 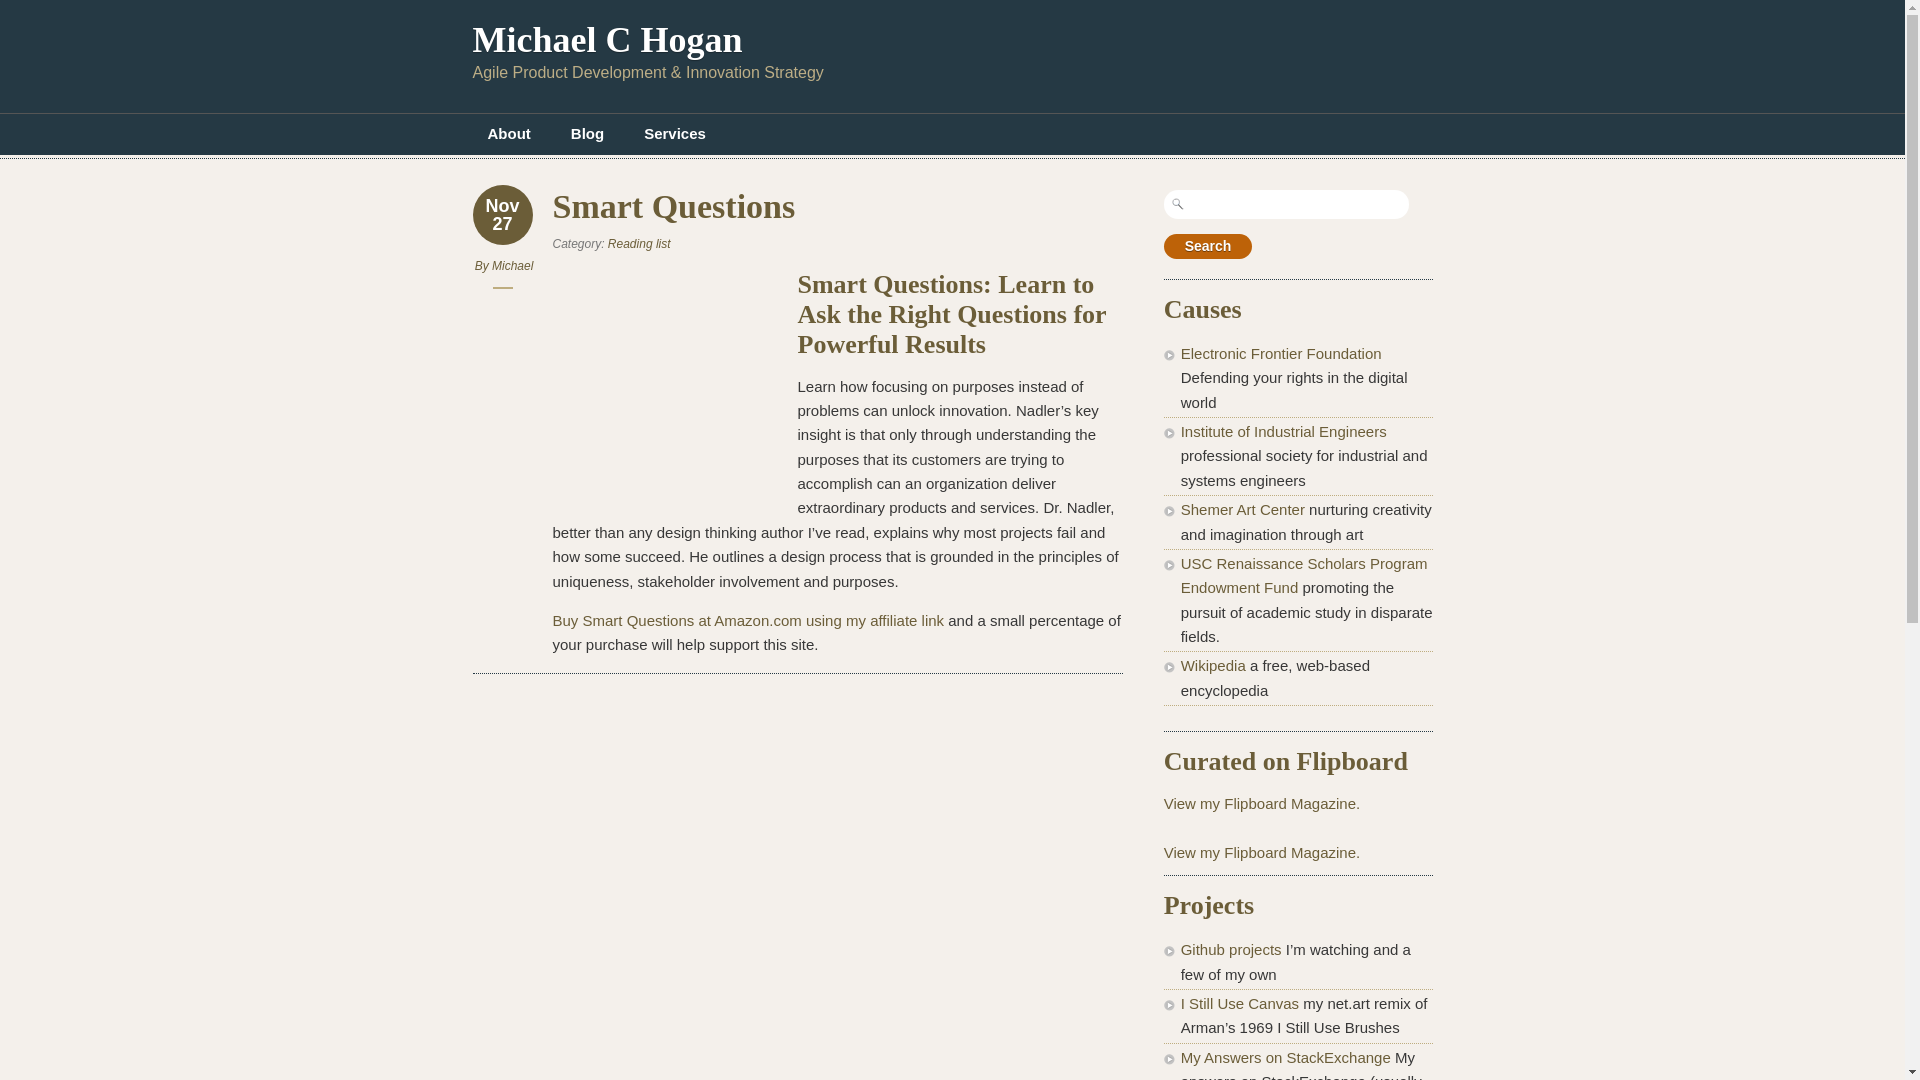 What do you see at coordinates (512, 266) in the screenshot?
I see `Michael` at bounding box center [512, 266].